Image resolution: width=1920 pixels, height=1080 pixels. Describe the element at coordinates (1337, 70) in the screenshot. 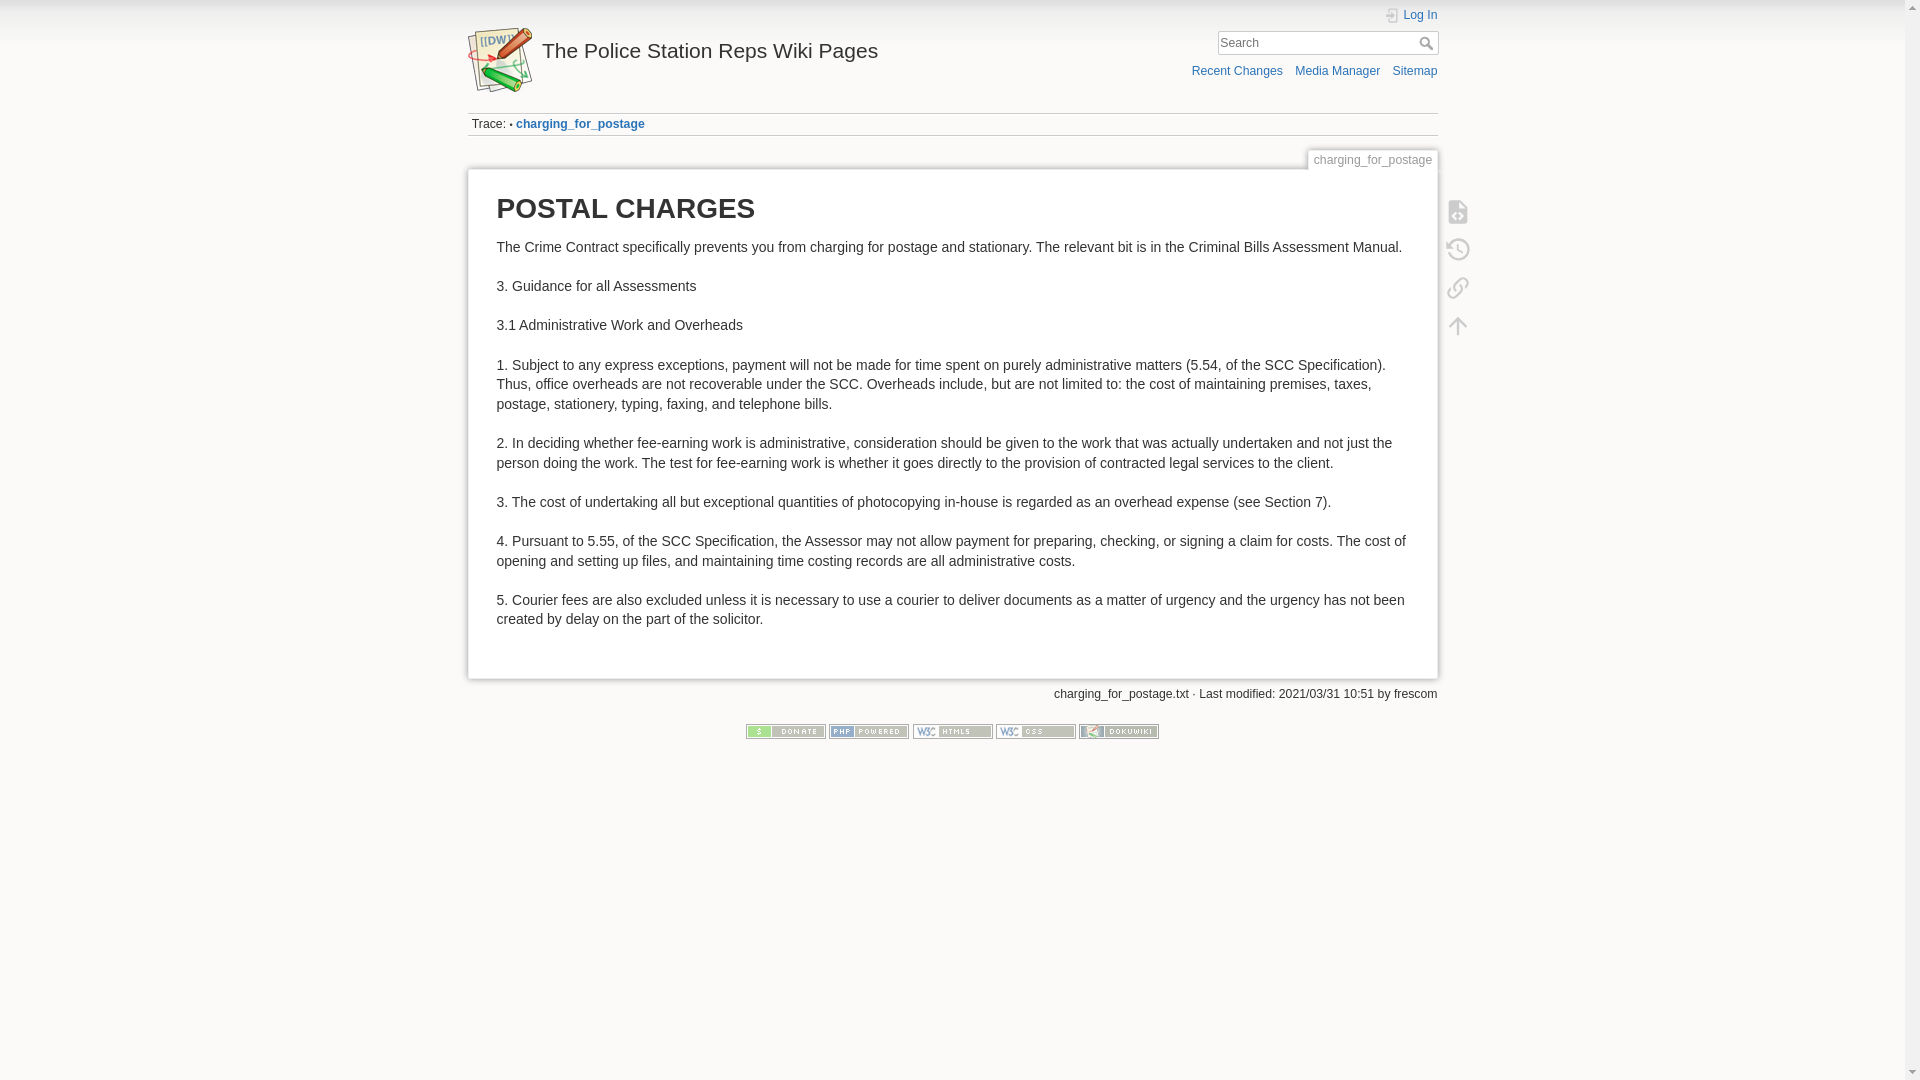

I see `Media Manager` at that location.